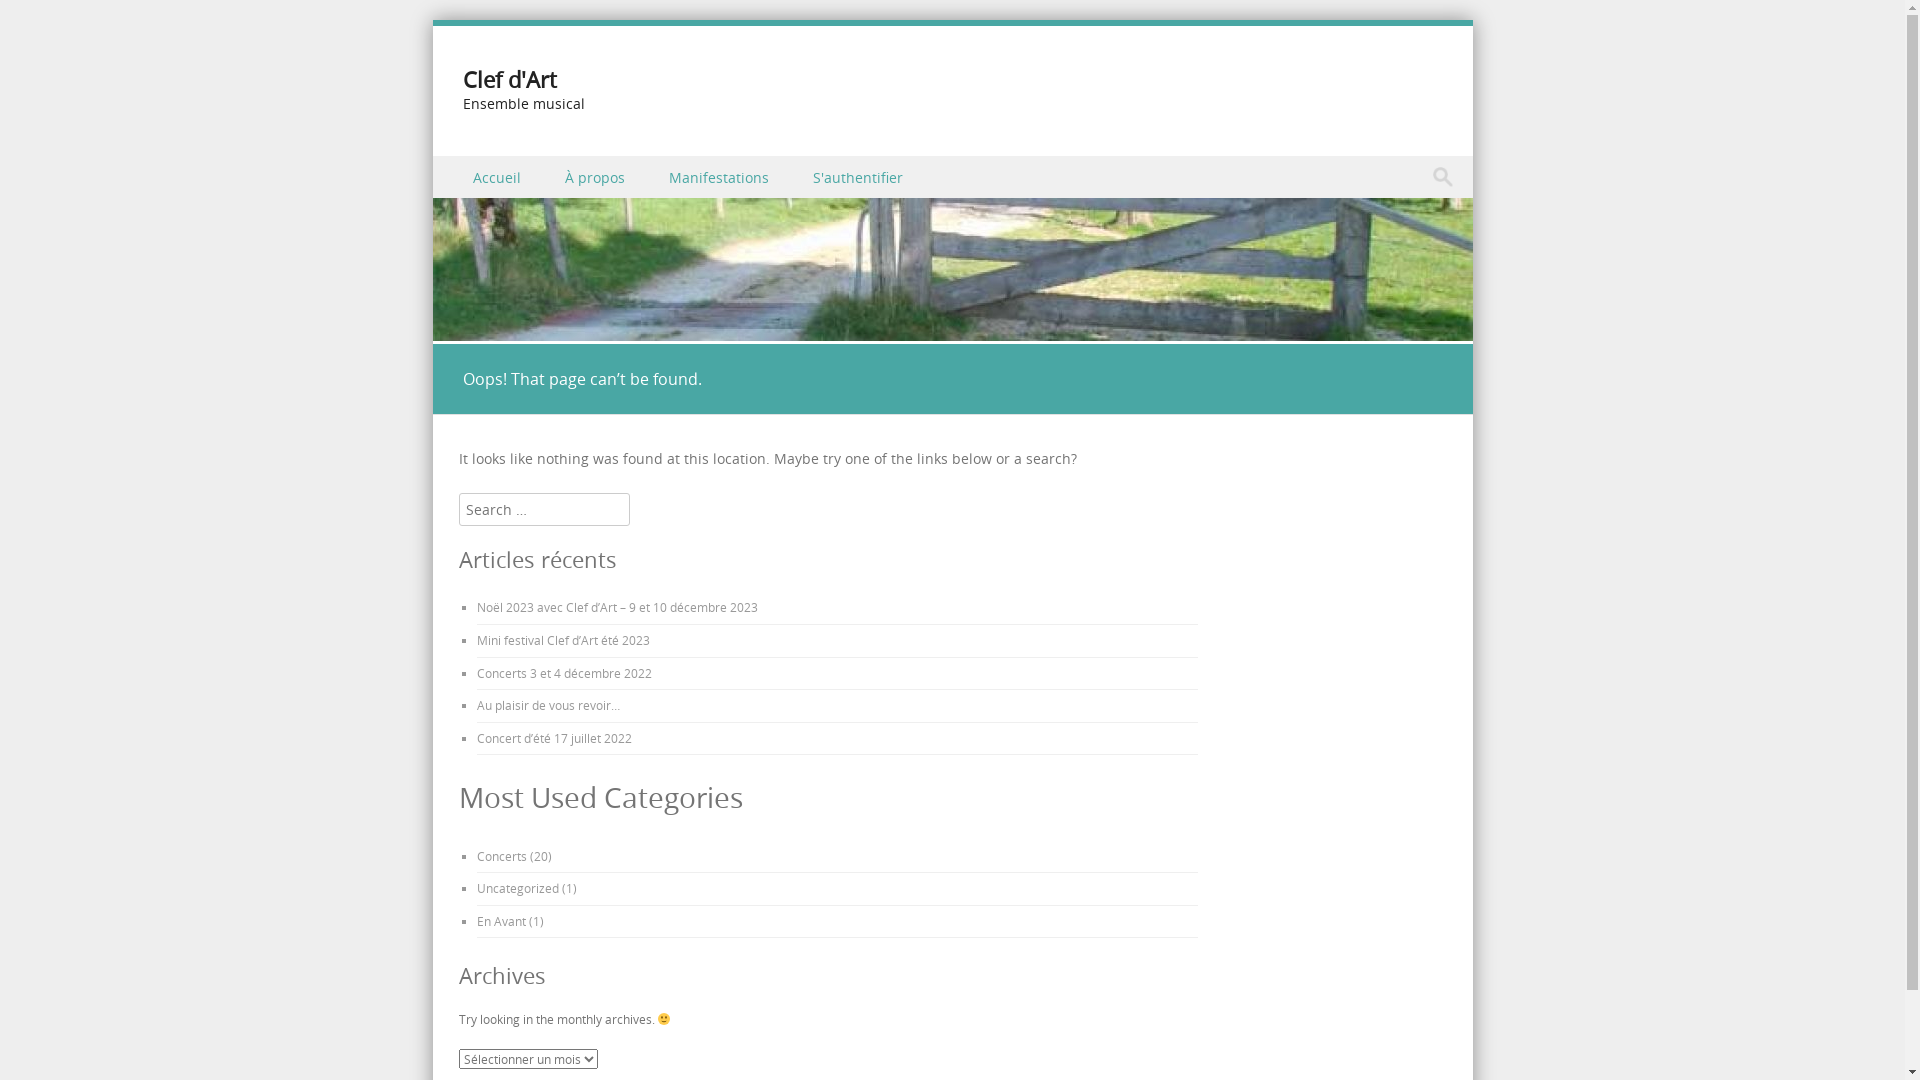 The height and width of the screenshot is (1080, 1920). What do you see at coordinates (509, 80) in the screenshot?
I see `Clef d'Art` at bounding box center [509, 80].